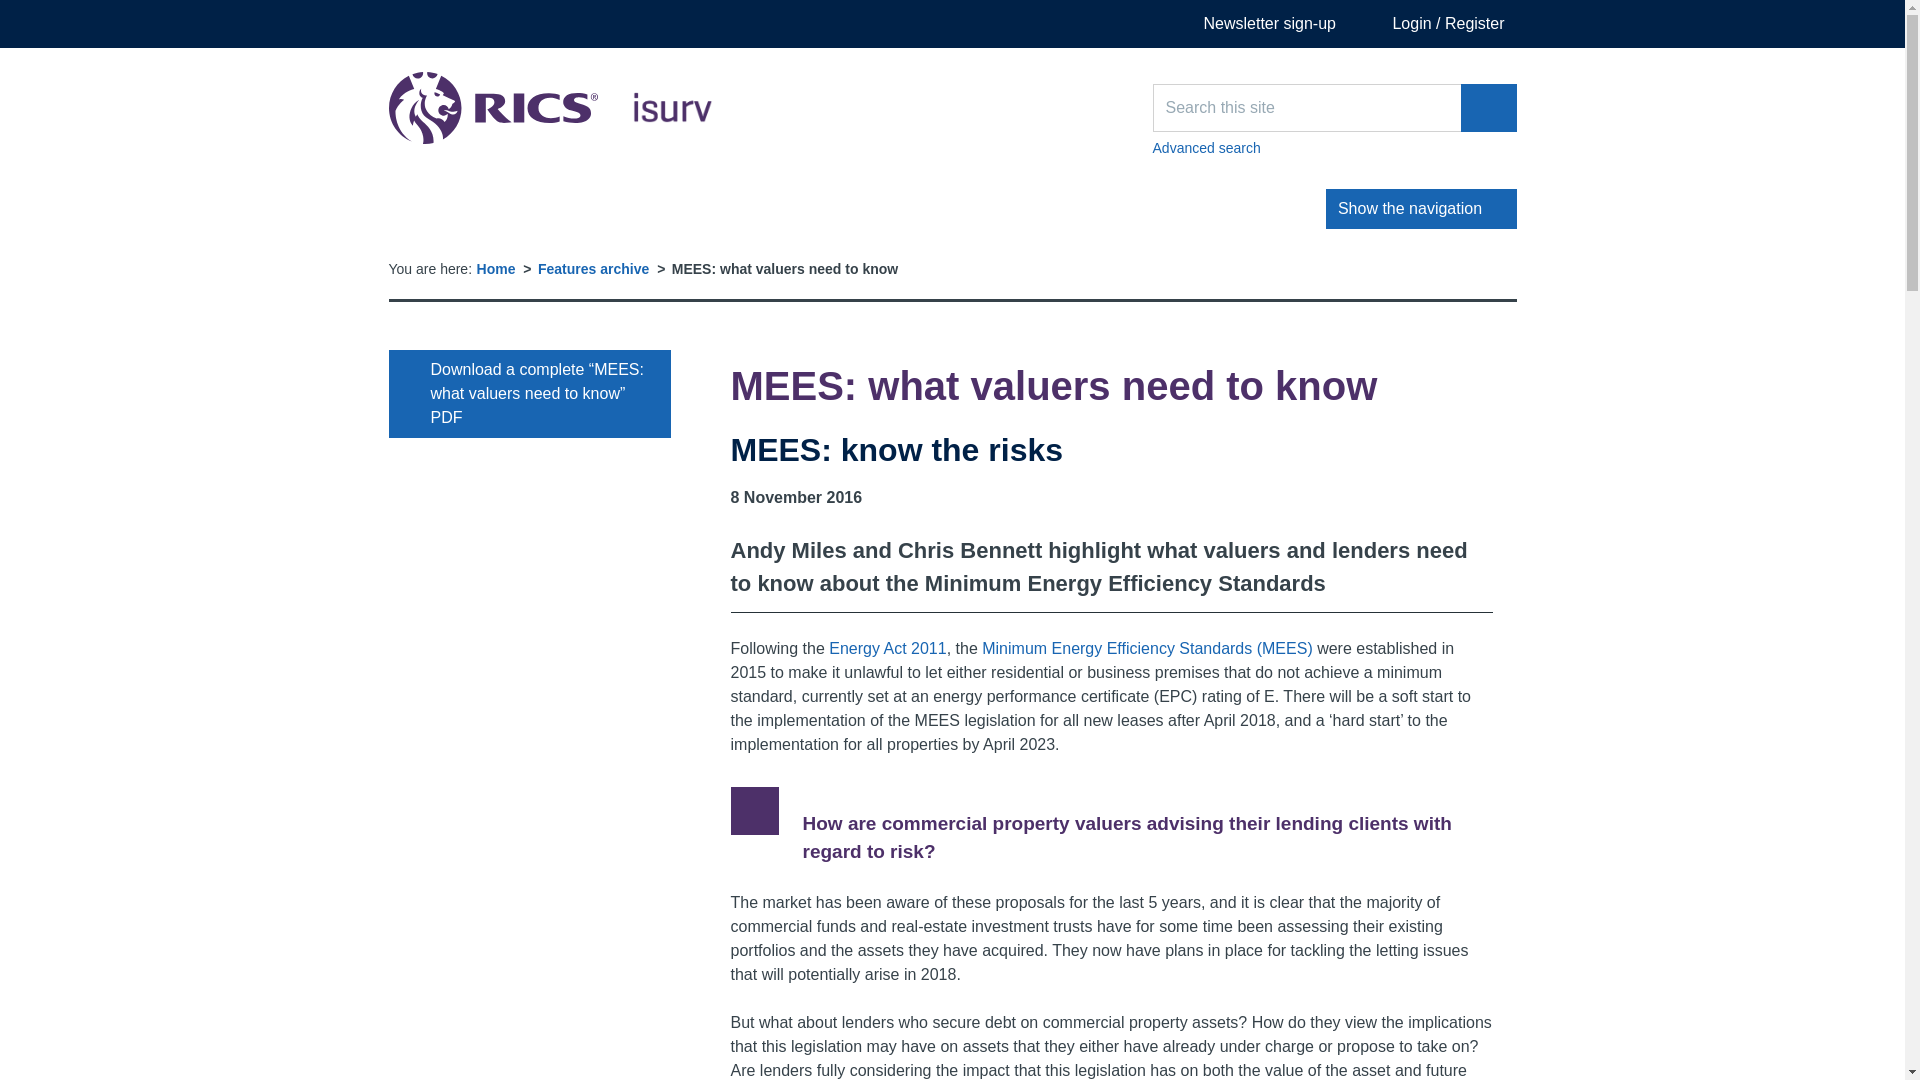 The width and height of the screenshot is (1920, 1080). What do you see at coordinates (592, 268) in the screenshot?
I see `Features archive` at bounding box center [592, 268].